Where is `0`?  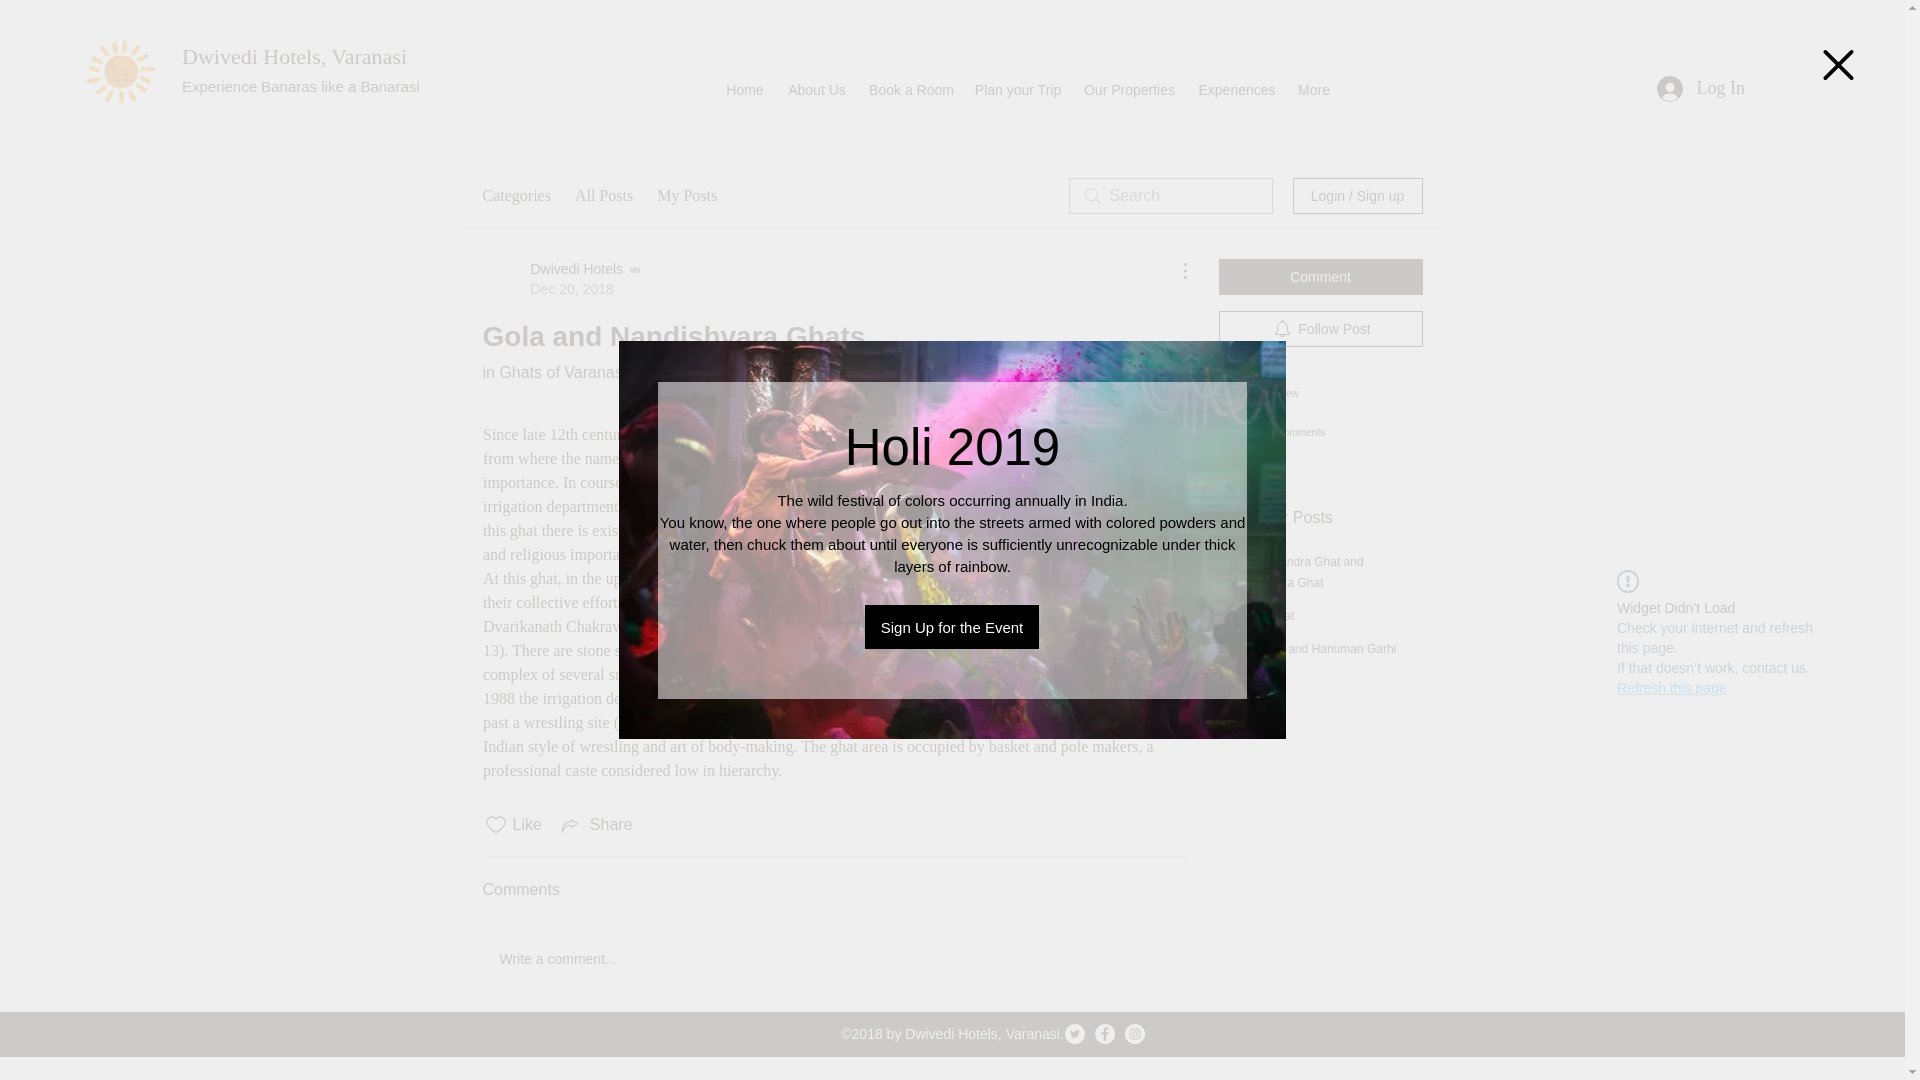 0 is located at coordinates (1017, 86).